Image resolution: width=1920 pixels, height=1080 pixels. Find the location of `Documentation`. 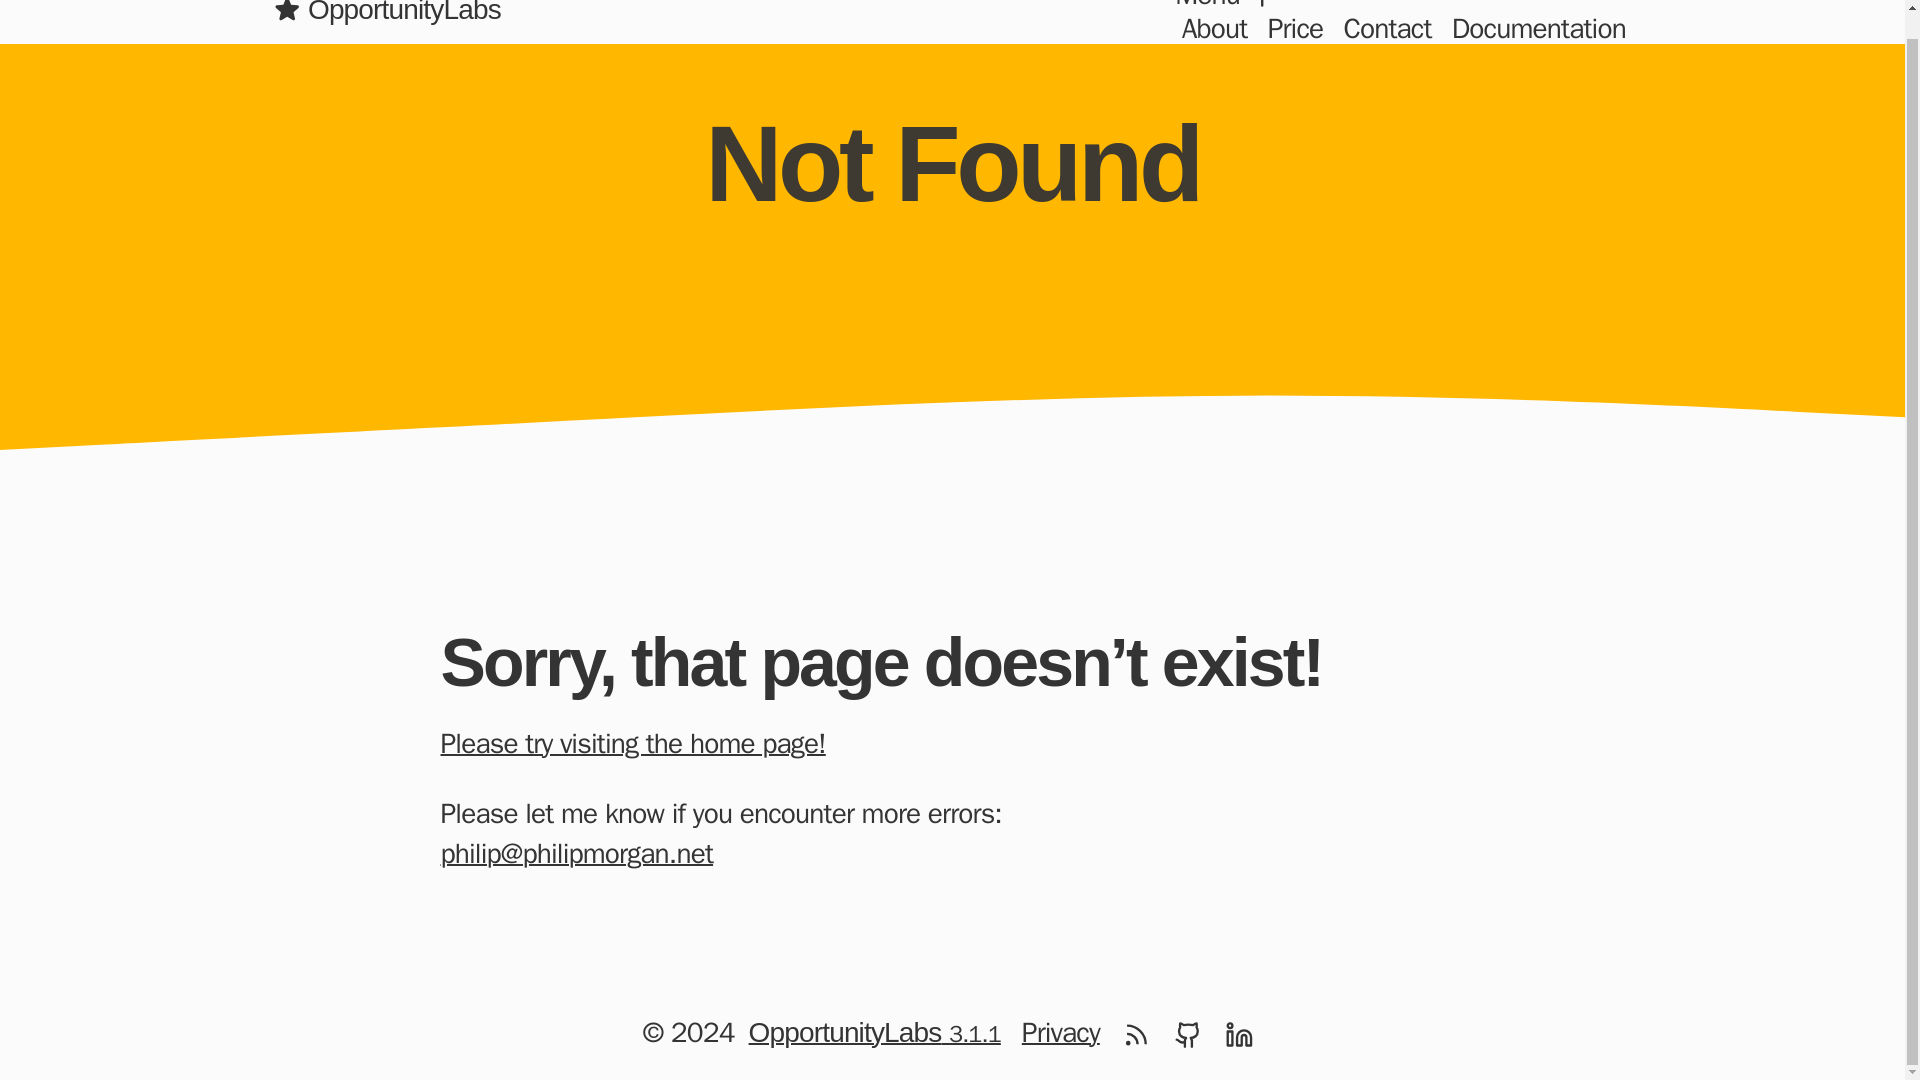

Documentation is located at coordinates (1538, 29).